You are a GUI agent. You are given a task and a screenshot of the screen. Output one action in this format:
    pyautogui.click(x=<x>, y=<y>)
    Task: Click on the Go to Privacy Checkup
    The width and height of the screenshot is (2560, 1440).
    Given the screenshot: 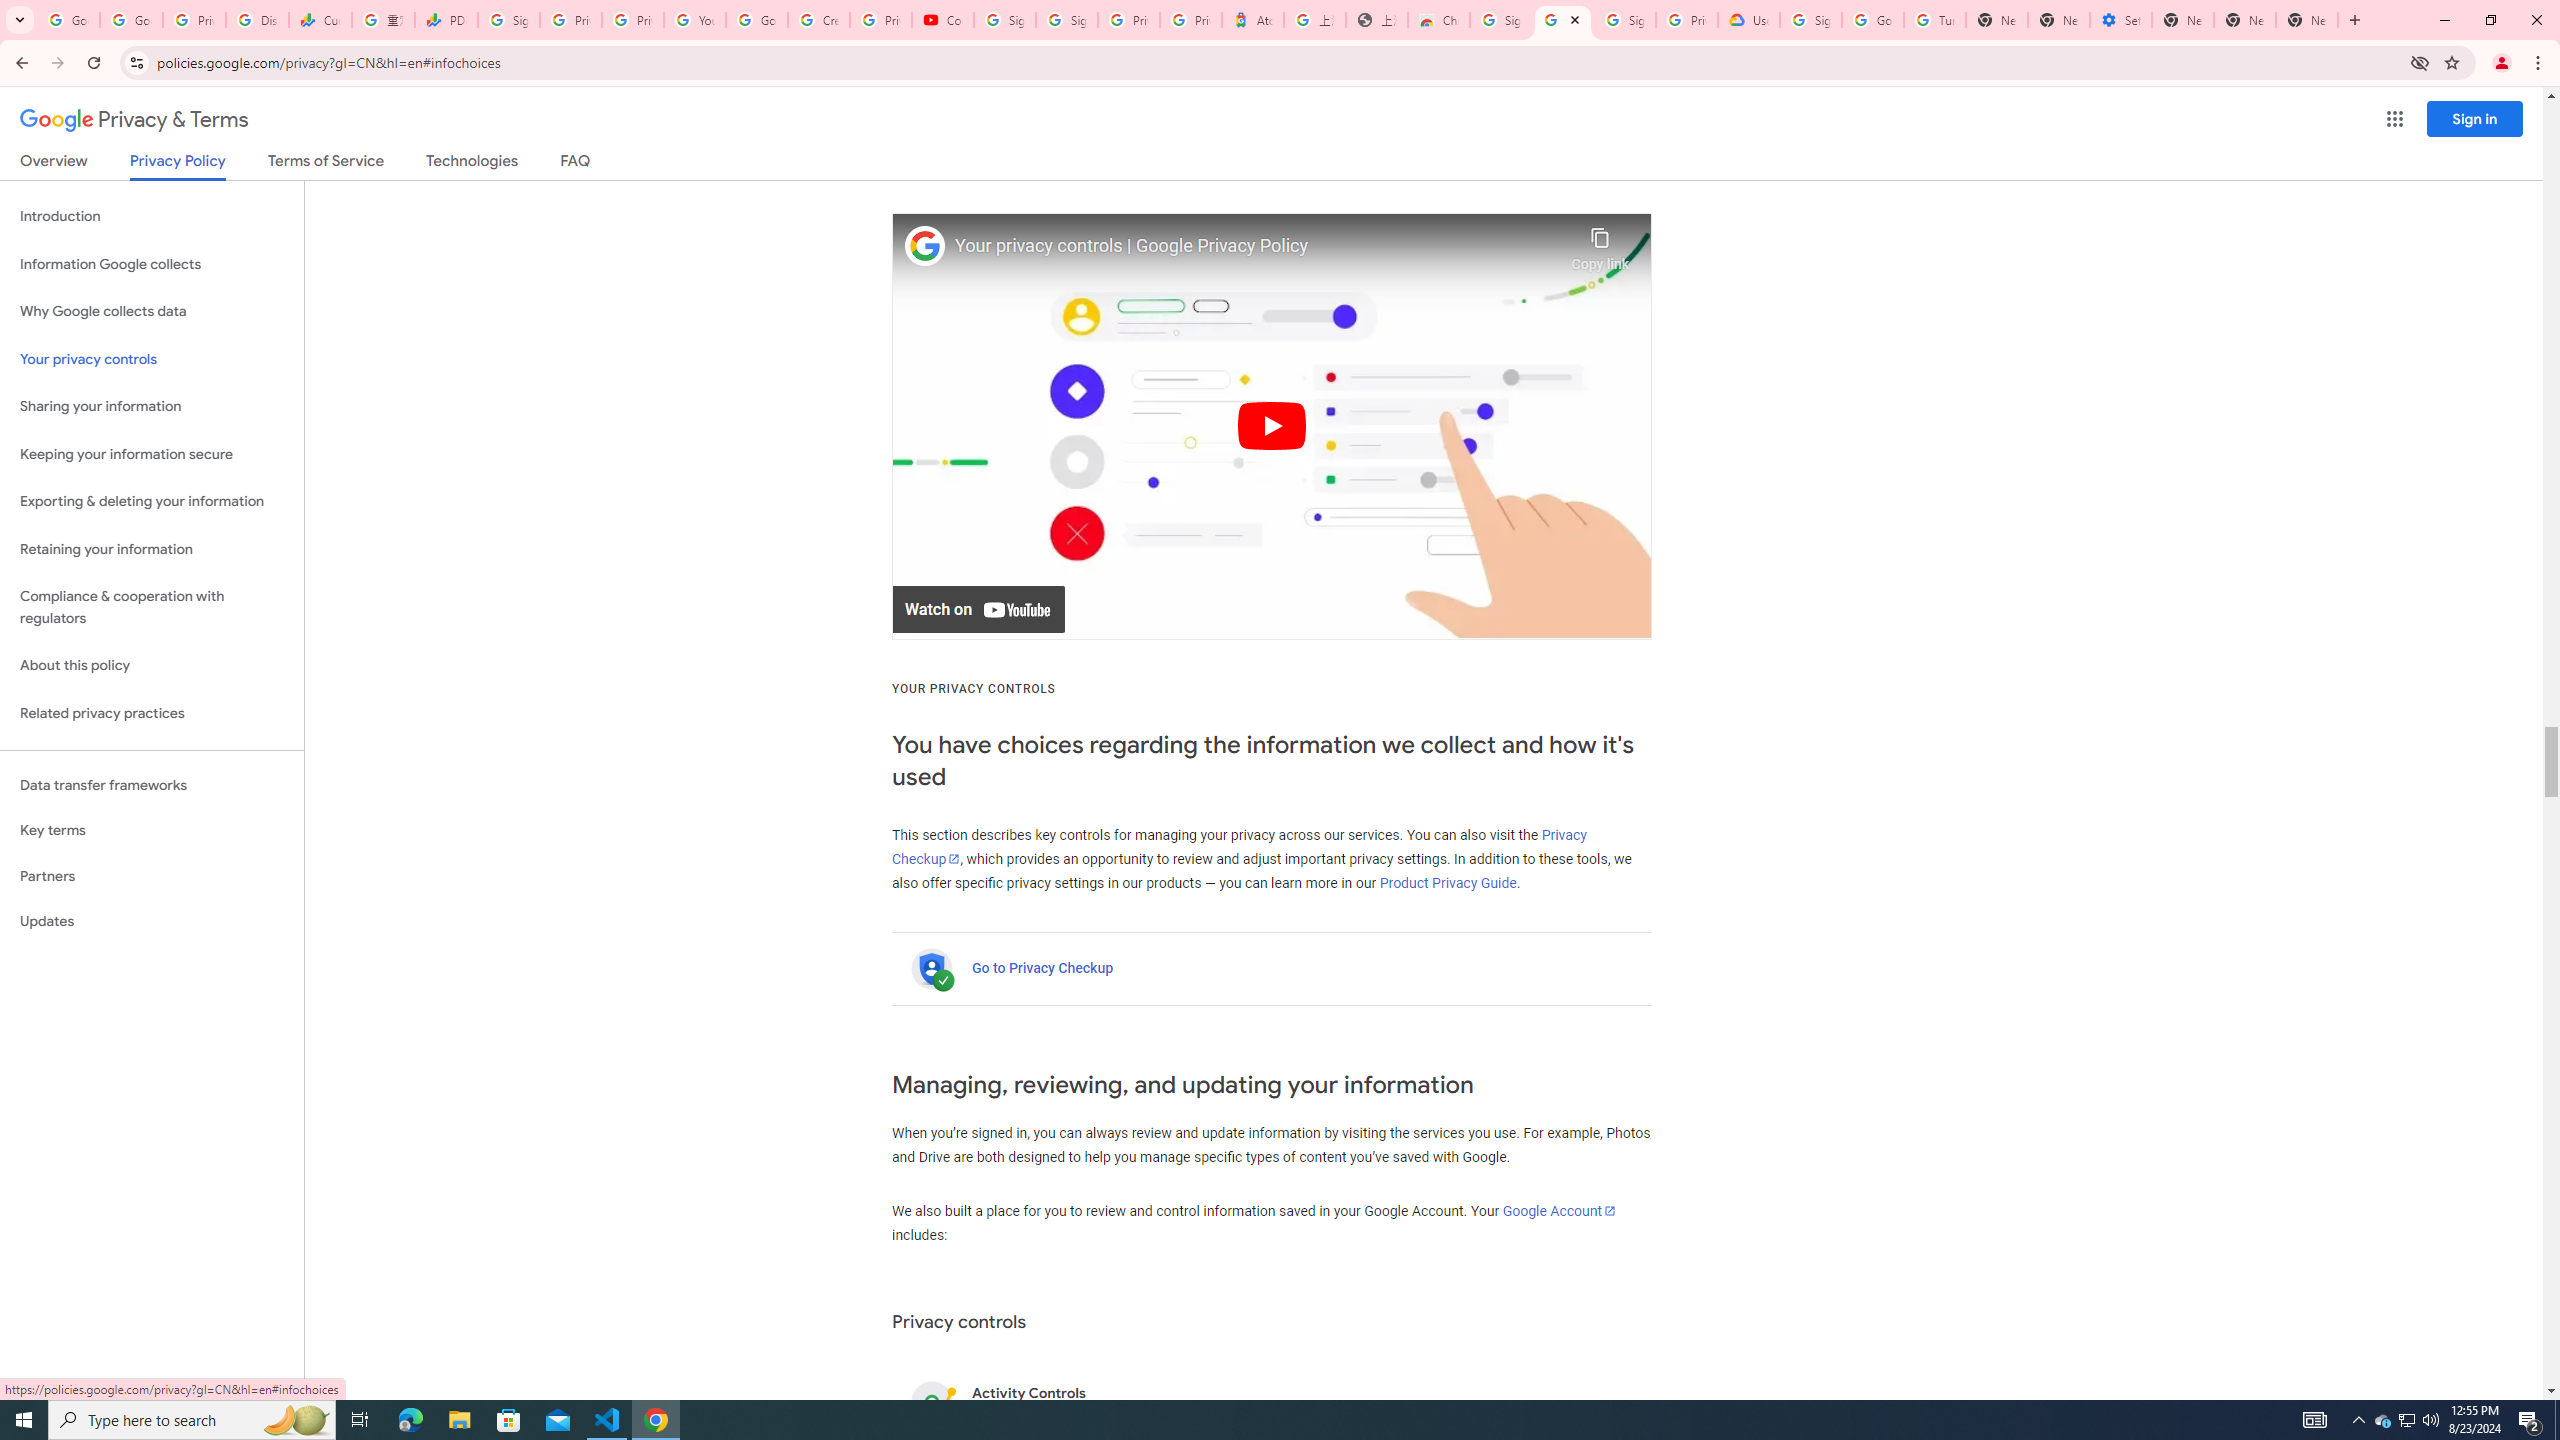 What is the action you would take?
    pyautogui.click(x=1042, y=968)
    